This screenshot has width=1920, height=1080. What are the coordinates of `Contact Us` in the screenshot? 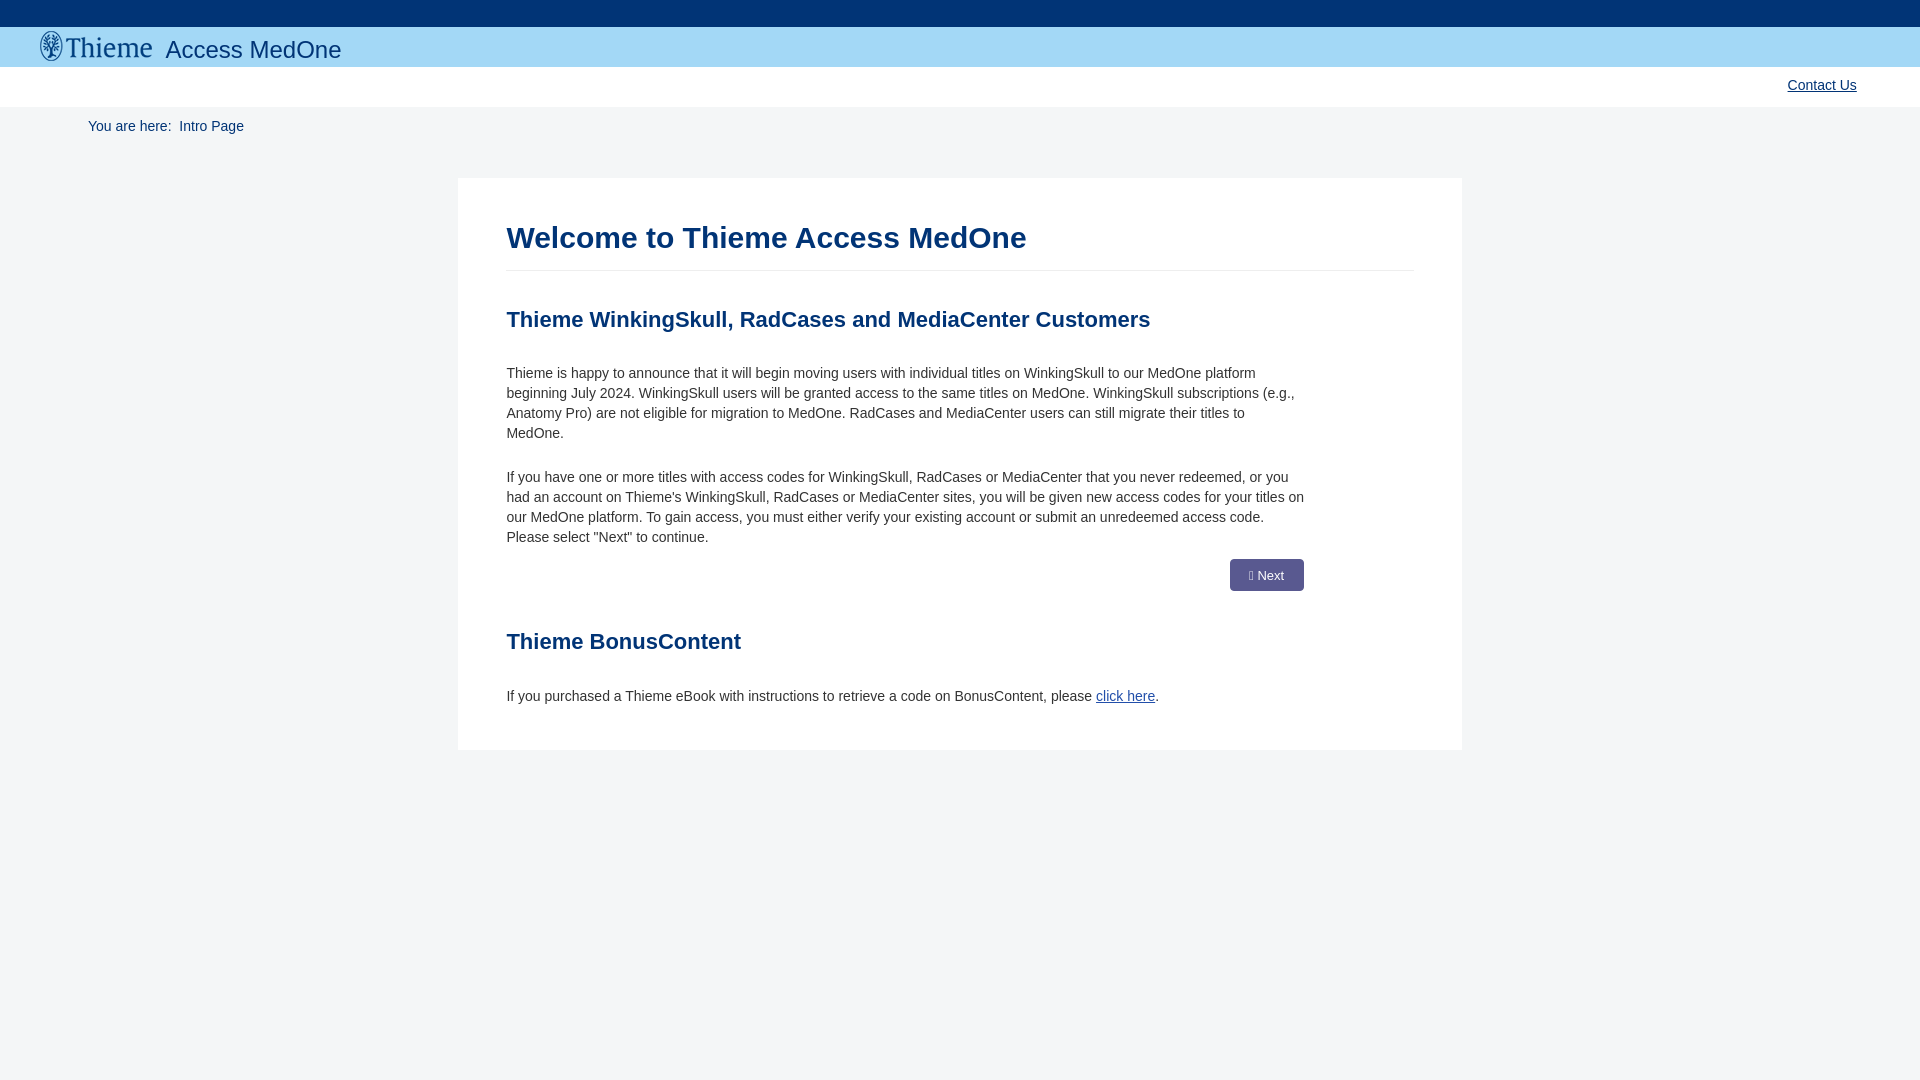 It's located at (1822, 84).